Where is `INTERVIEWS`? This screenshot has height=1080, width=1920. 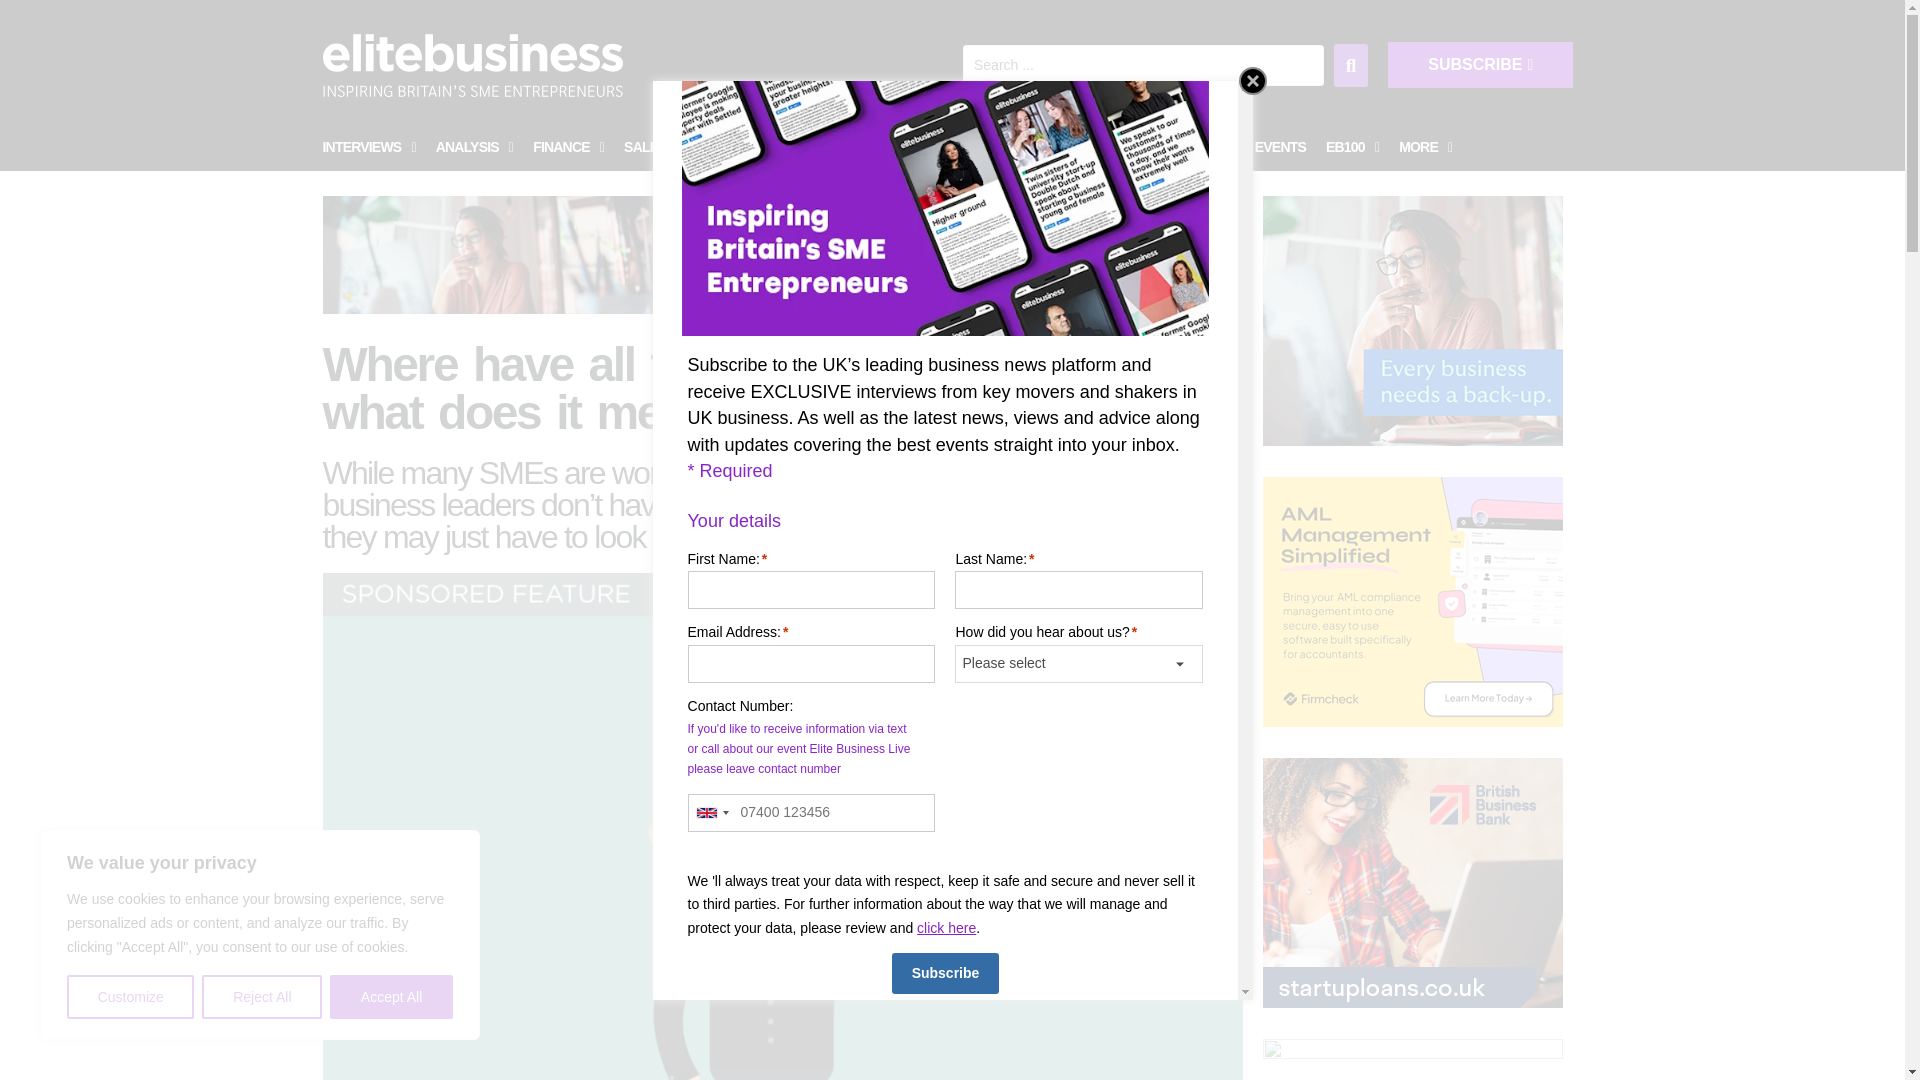 INTERVIEWS is located at coordinates (368, 148).